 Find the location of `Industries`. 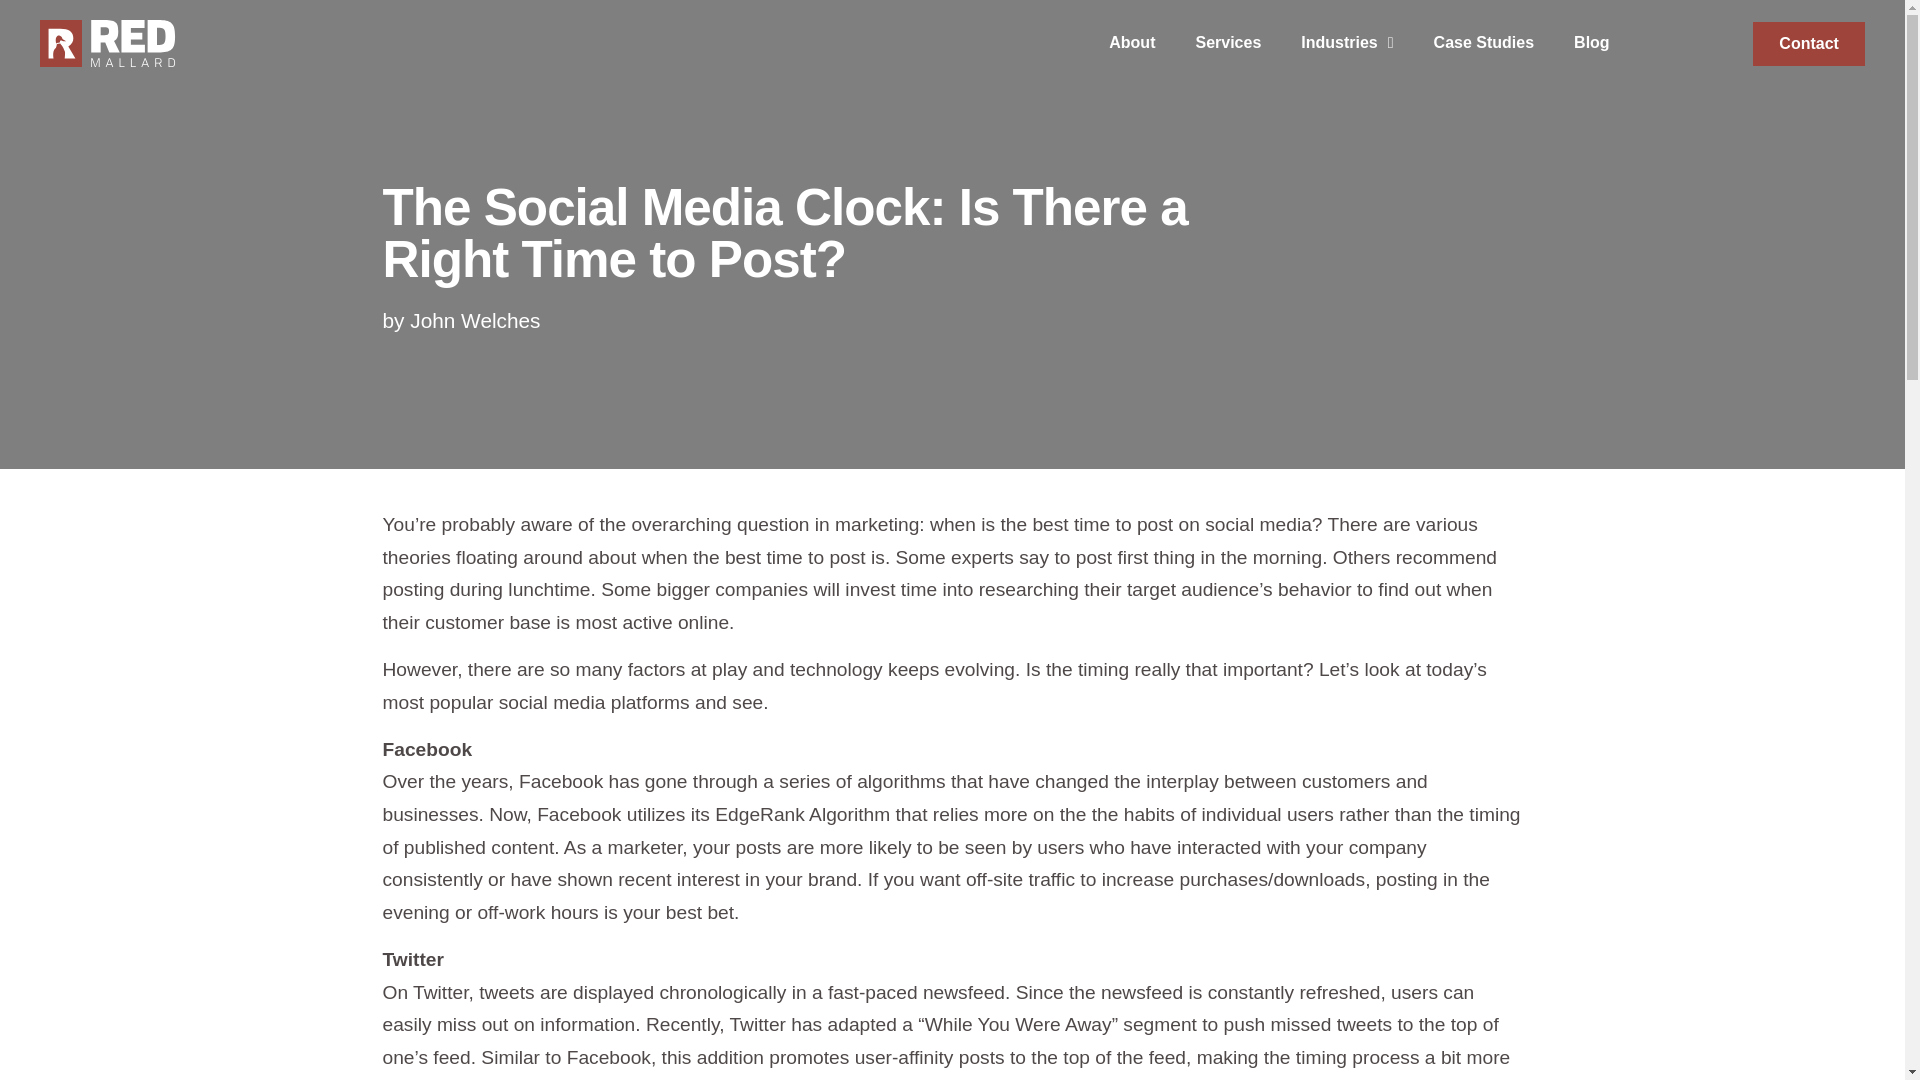

Industries is located at coordinates (1346, 42).